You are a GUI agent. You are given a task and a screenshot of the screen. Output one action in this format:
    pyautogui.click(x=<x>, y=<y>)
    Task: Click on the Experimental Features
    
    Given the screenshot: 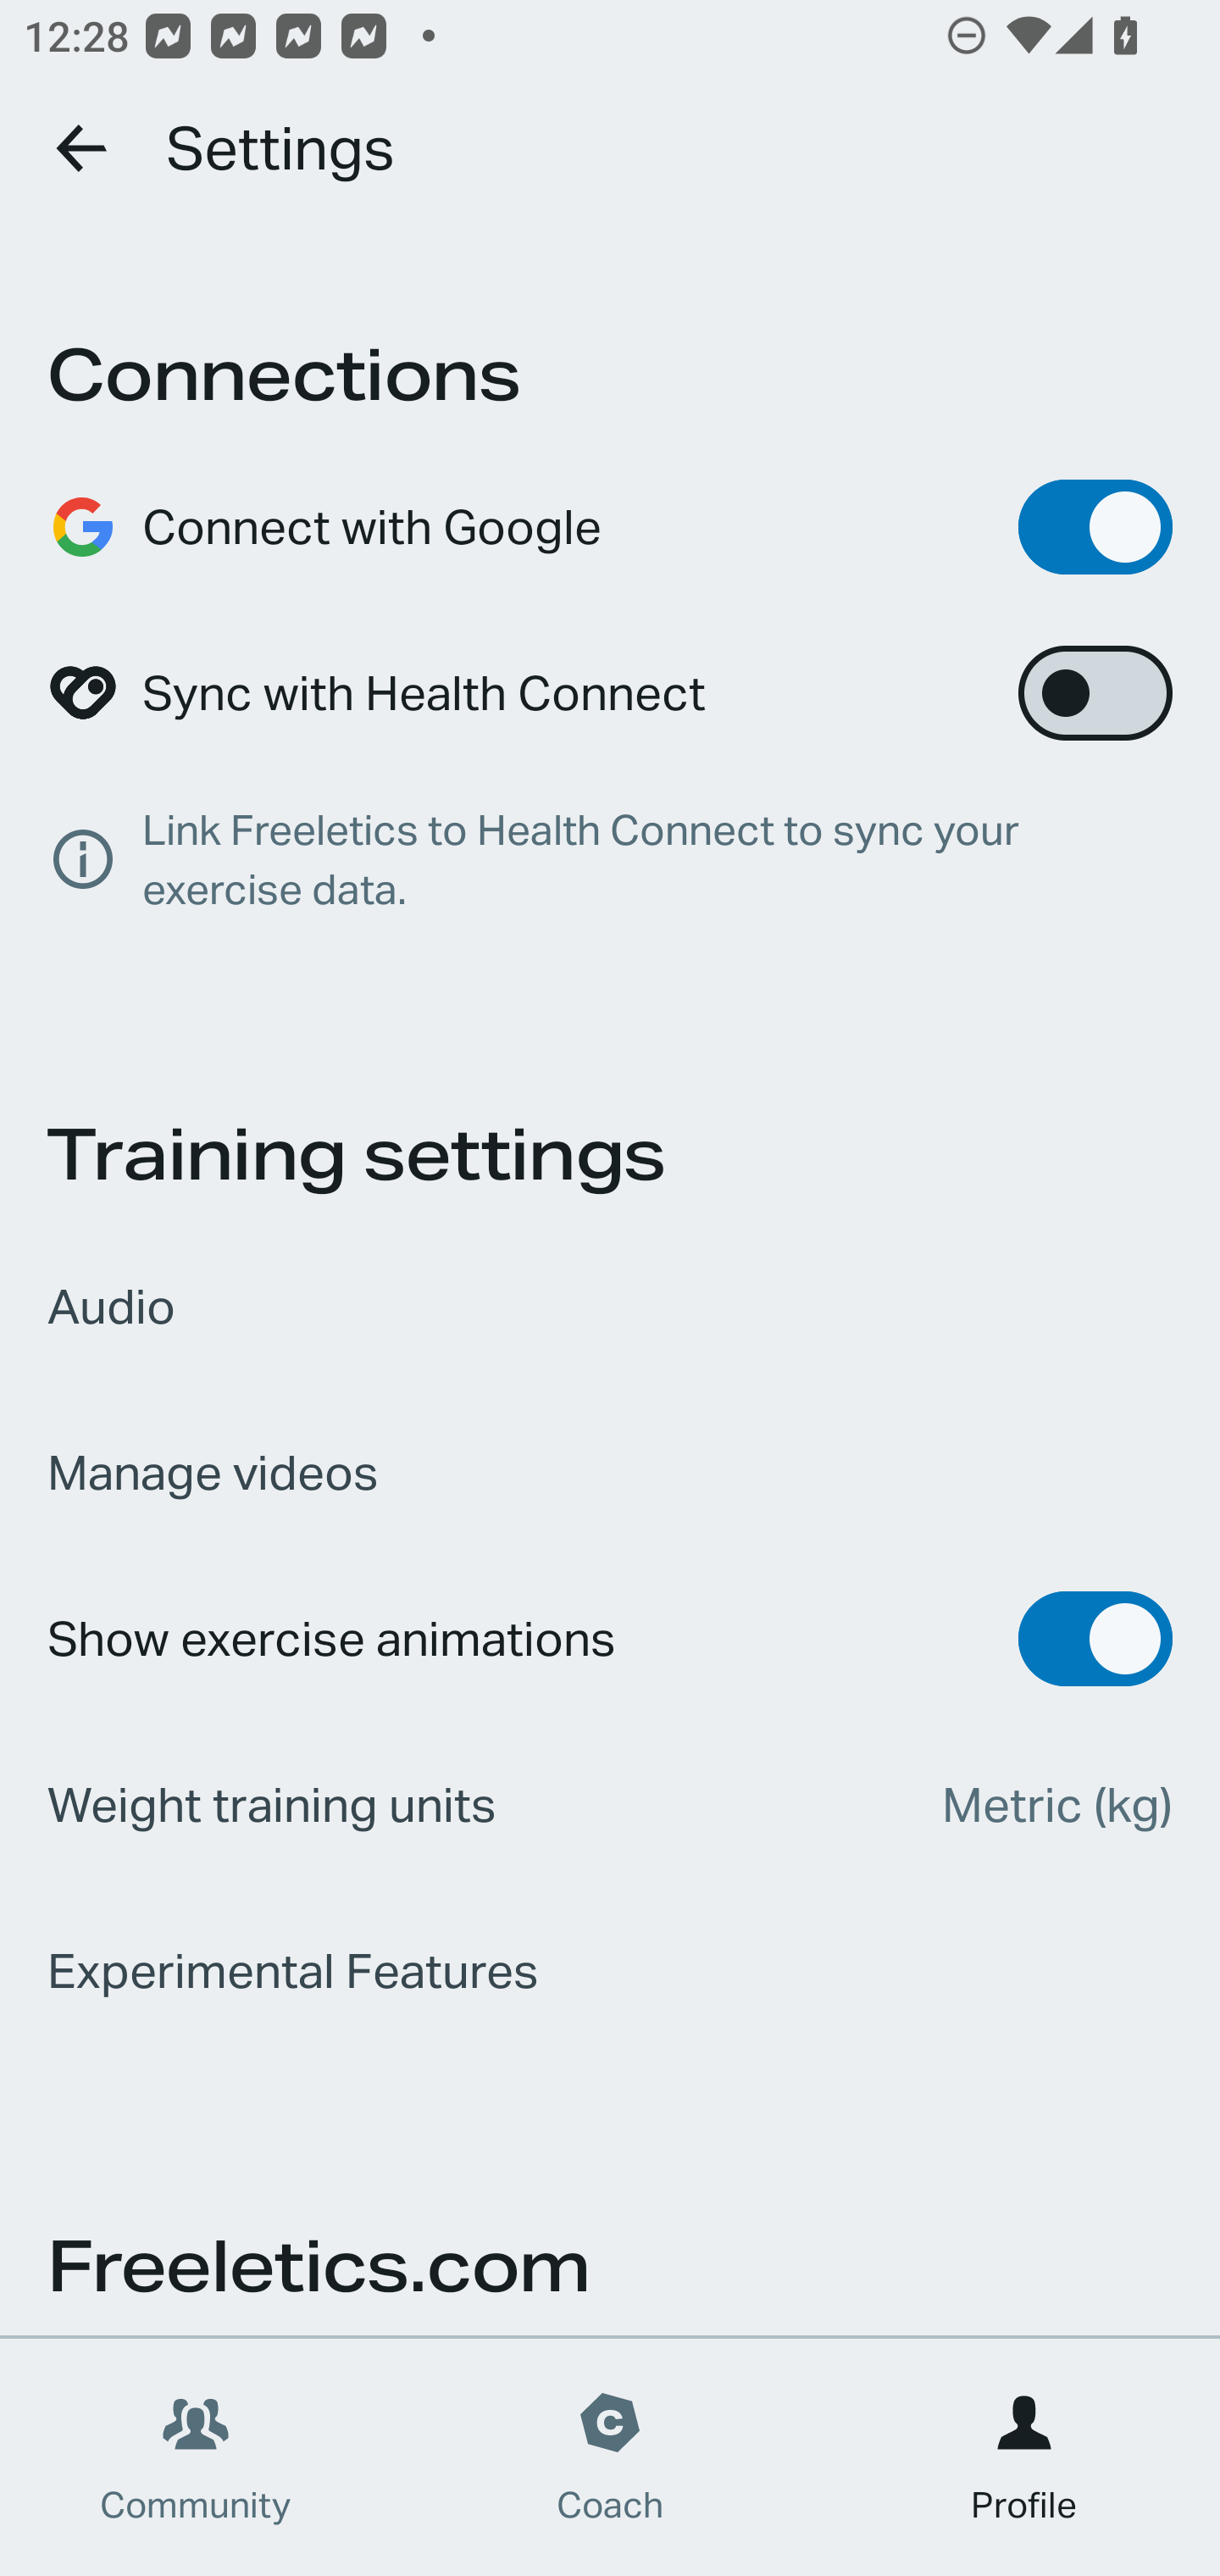 What is the action you would take?
    pyautogui.click(x=610, y=1970)
    